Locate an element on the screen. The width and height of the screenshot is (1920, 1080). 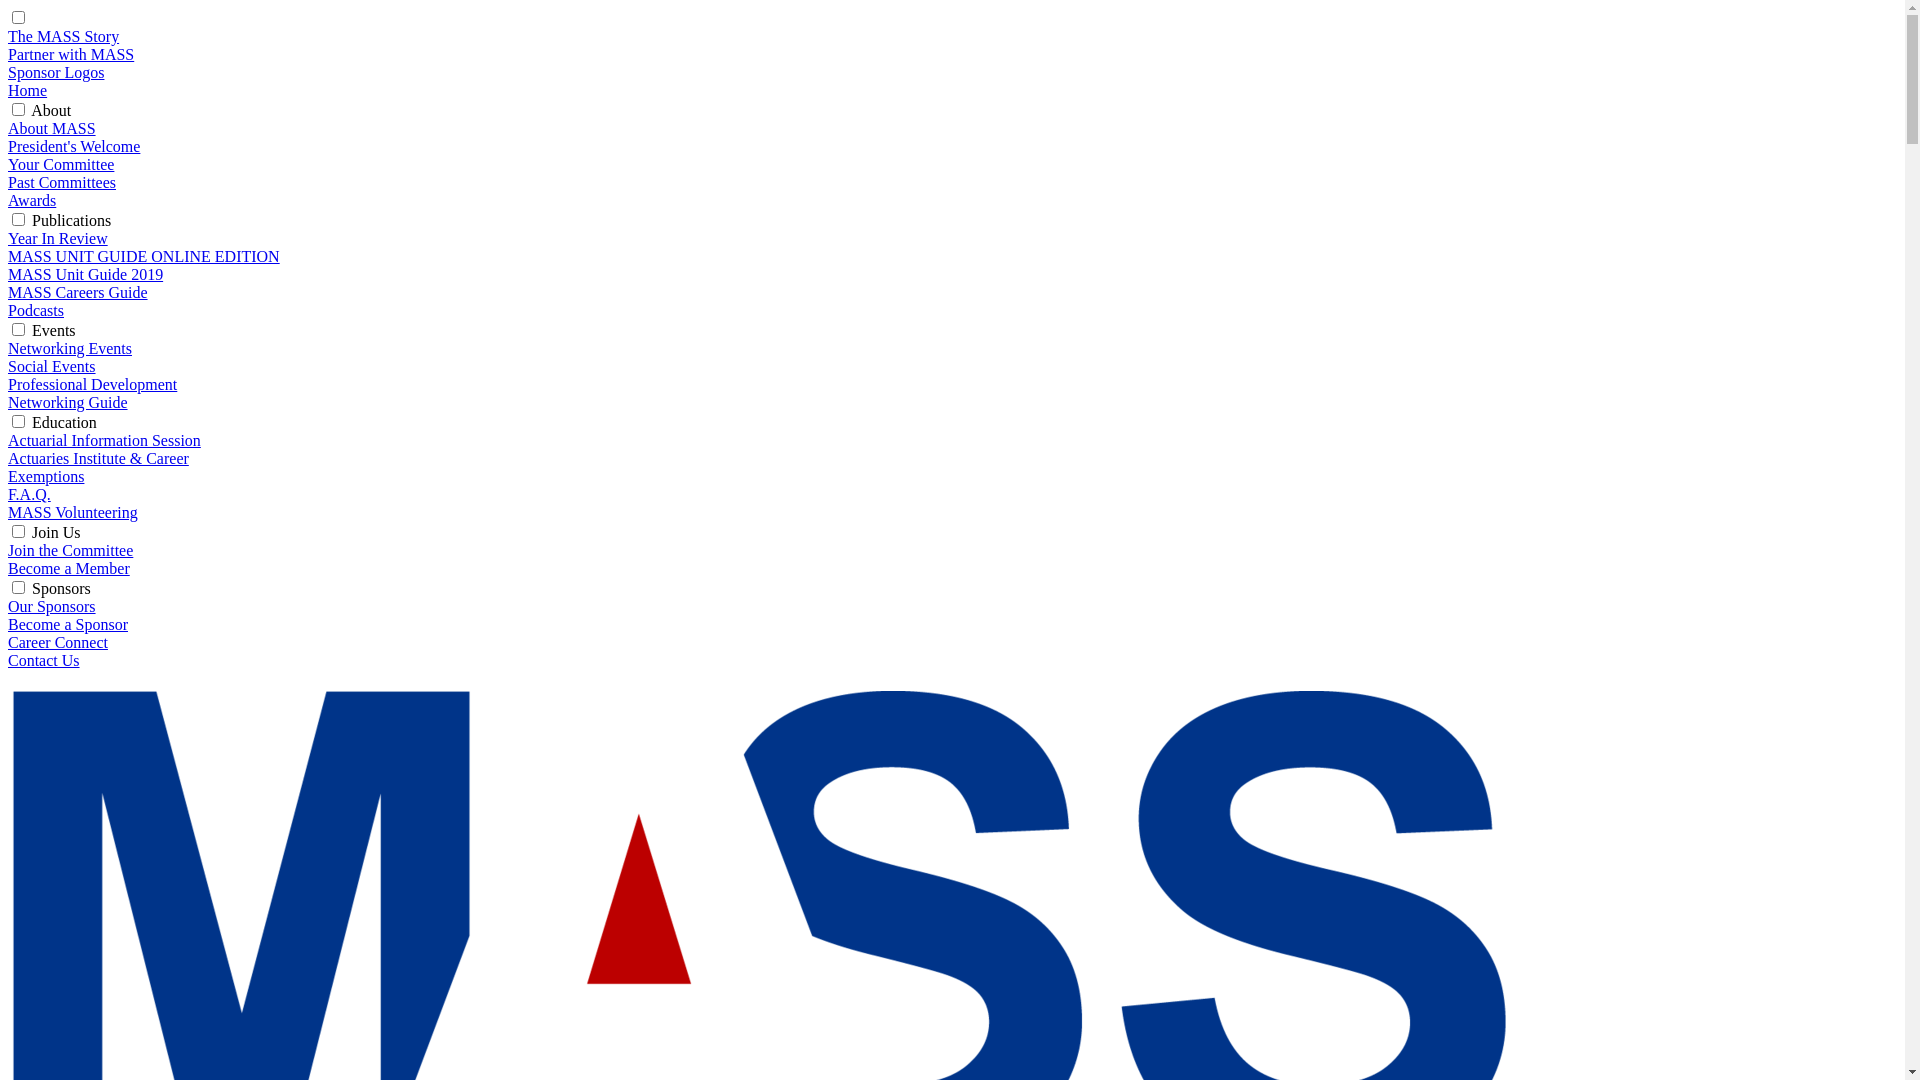
F.A.Q. is located at coordinates (30, 494).